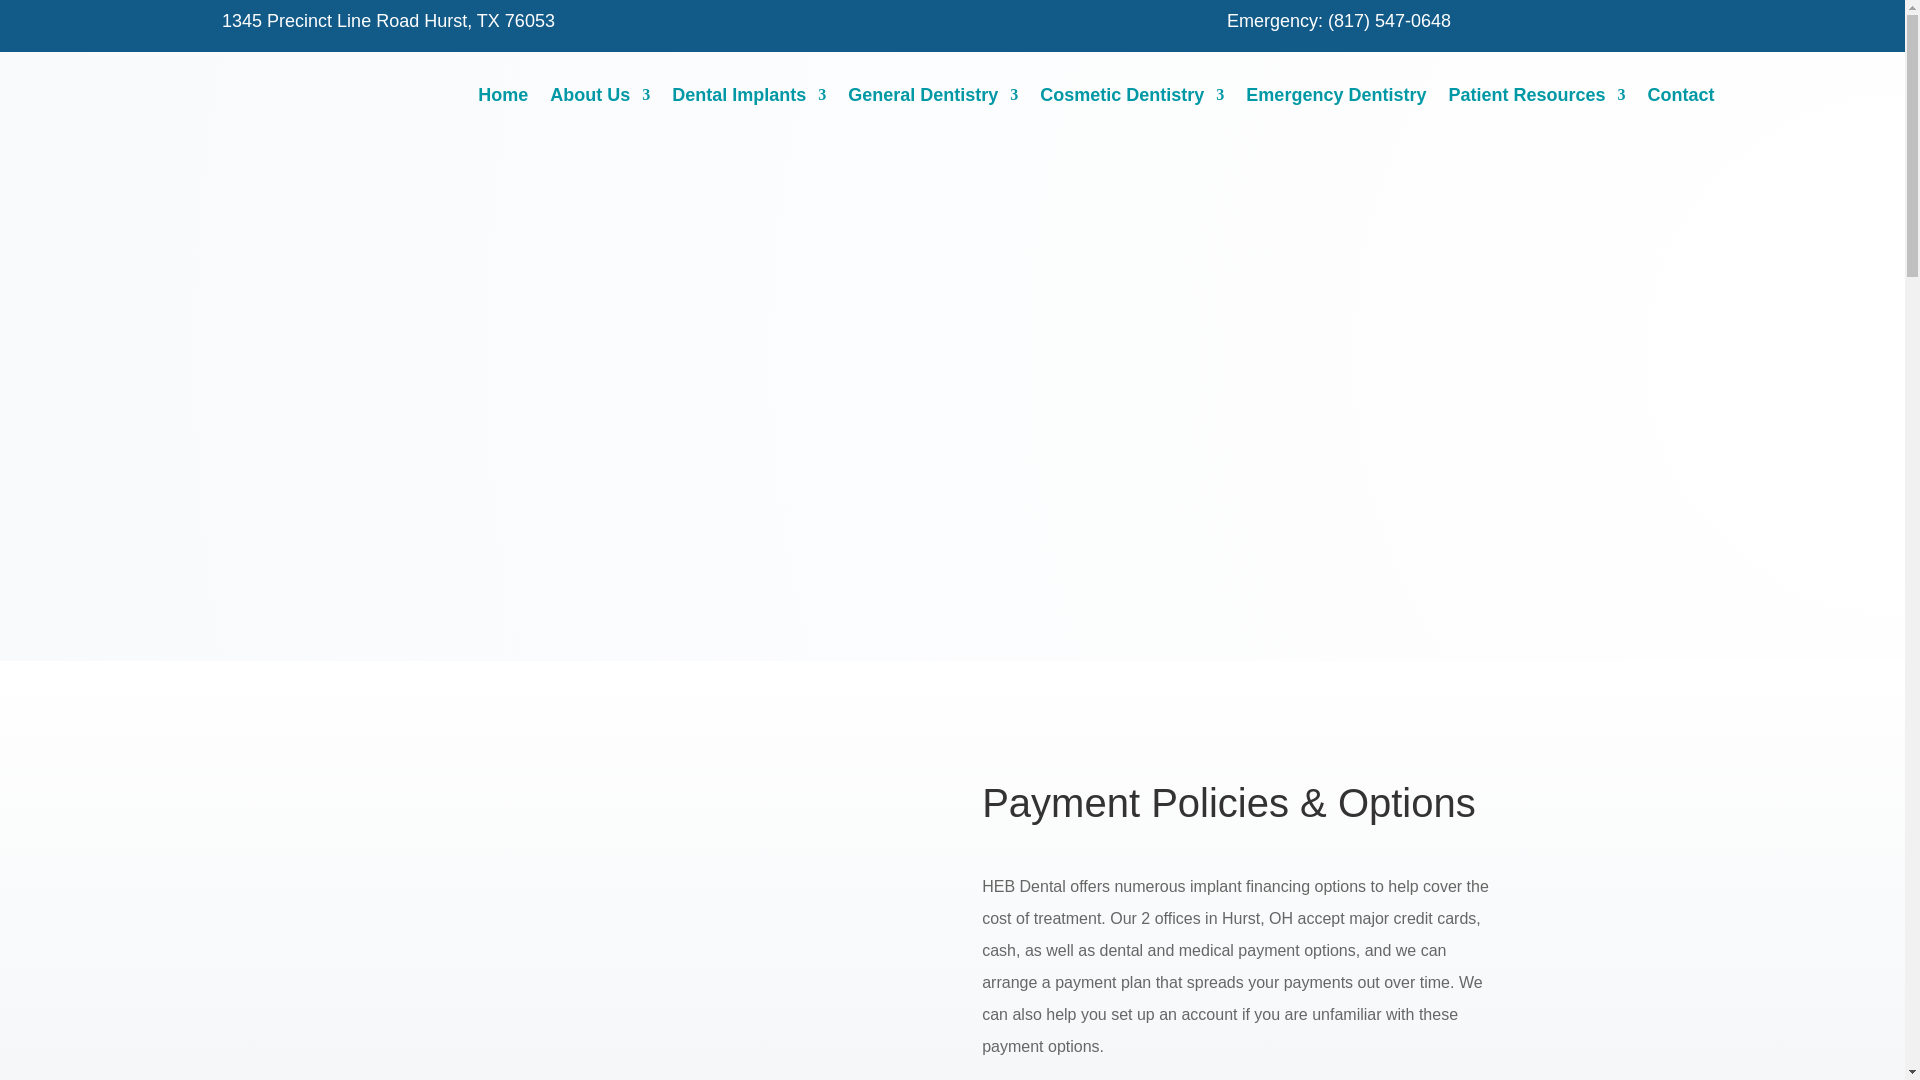 Image resolution: width=1920 pixels, height=1080 pixels. I want to click on Dental Implants, so click(748, 94).